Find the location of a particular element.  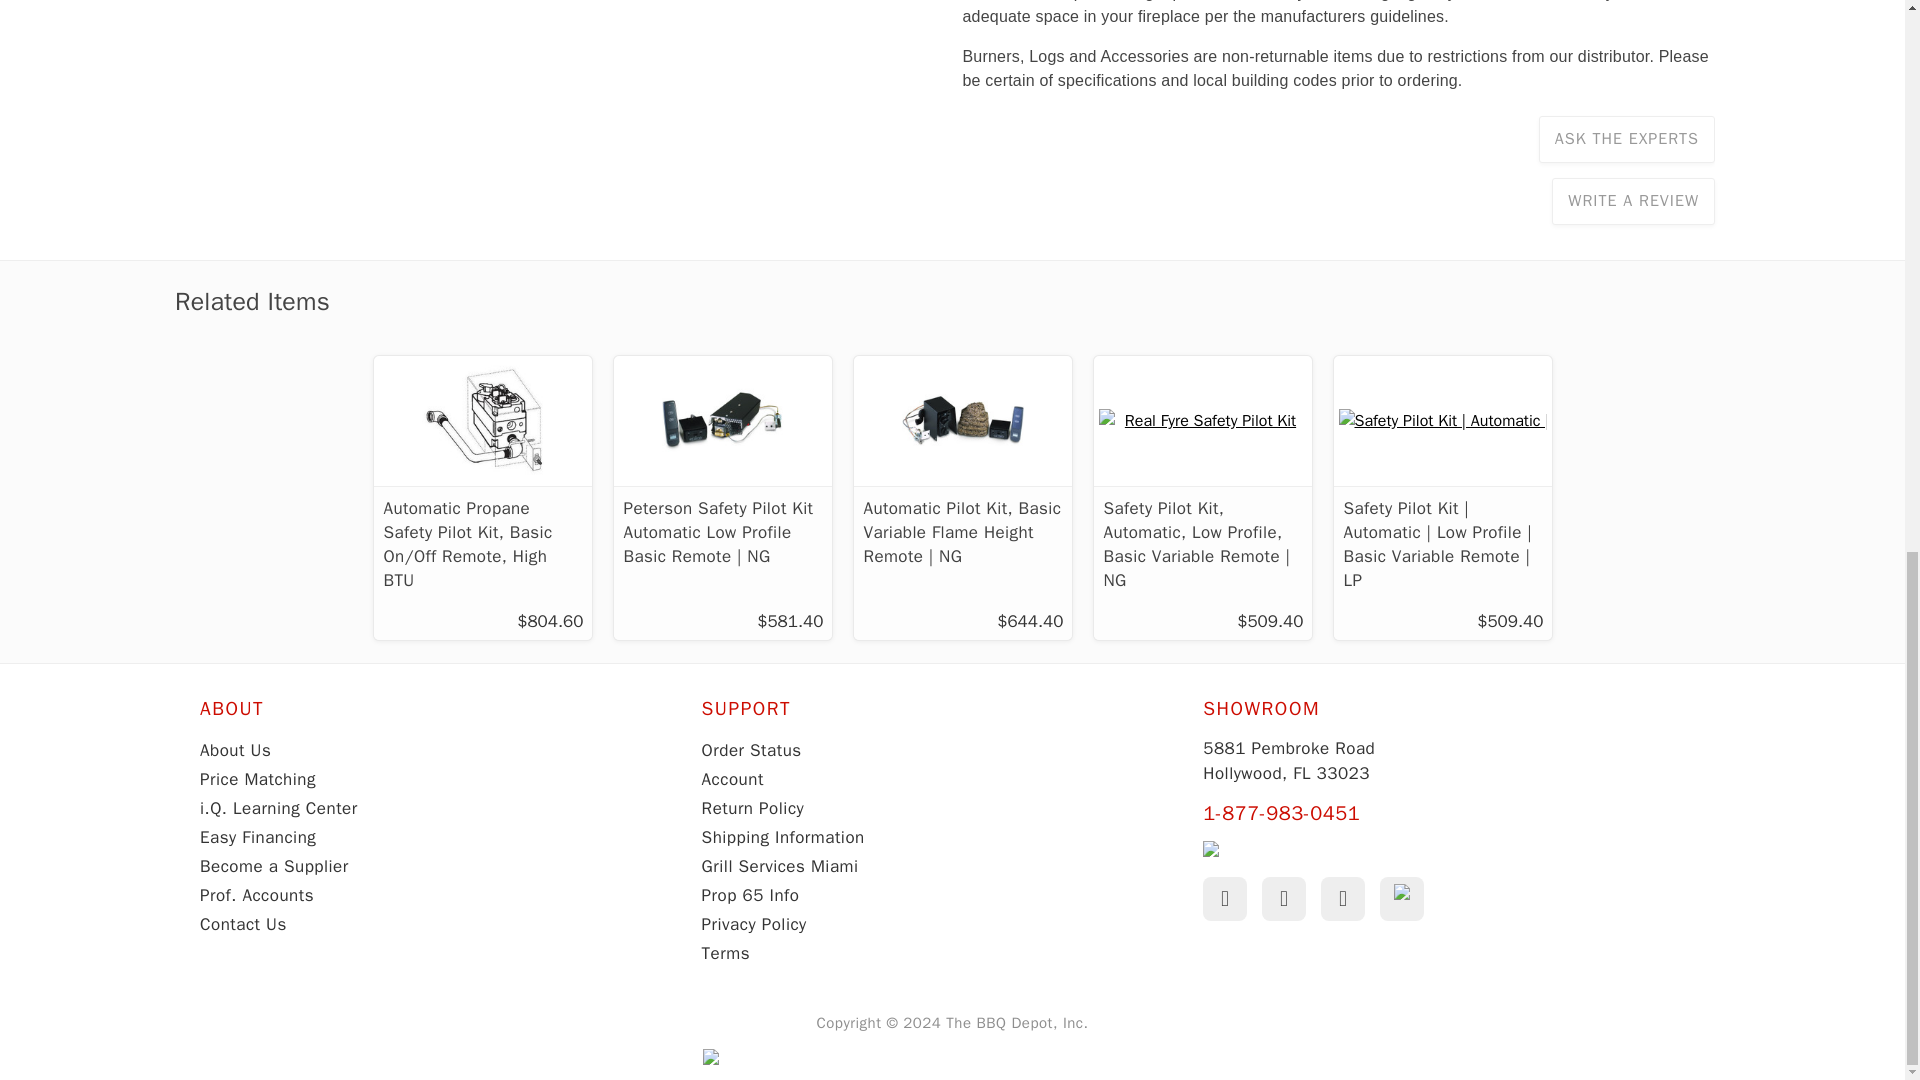

Order Status is located at coordinates (752, 750).